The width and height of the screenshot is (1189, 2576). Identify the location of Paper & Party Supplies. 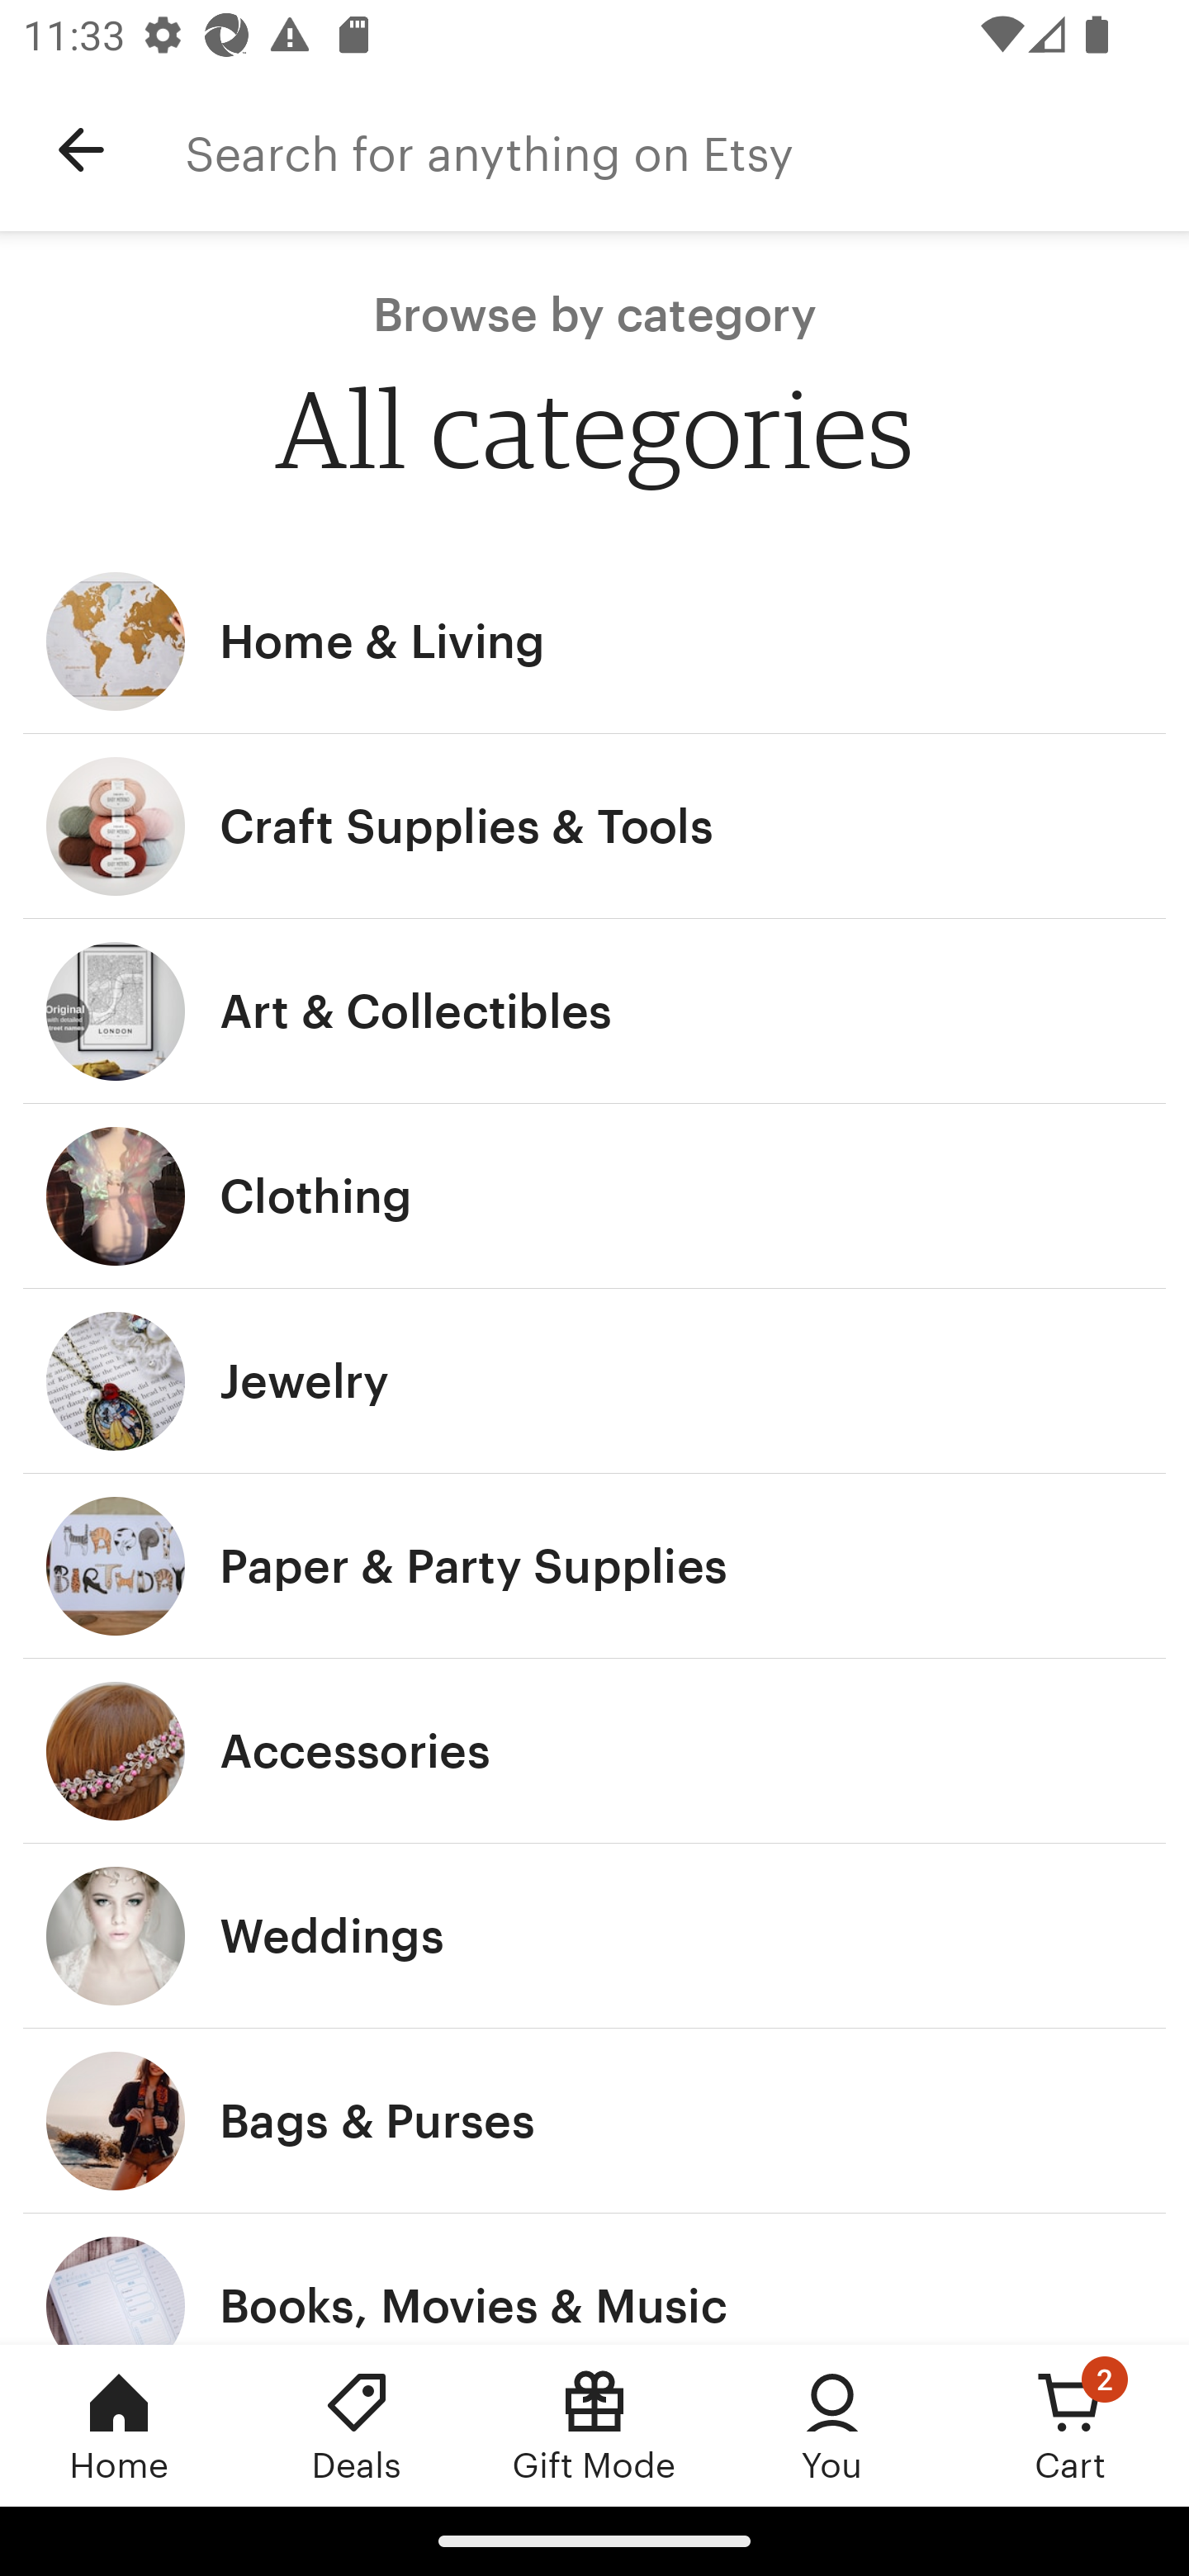
(594, 1565).